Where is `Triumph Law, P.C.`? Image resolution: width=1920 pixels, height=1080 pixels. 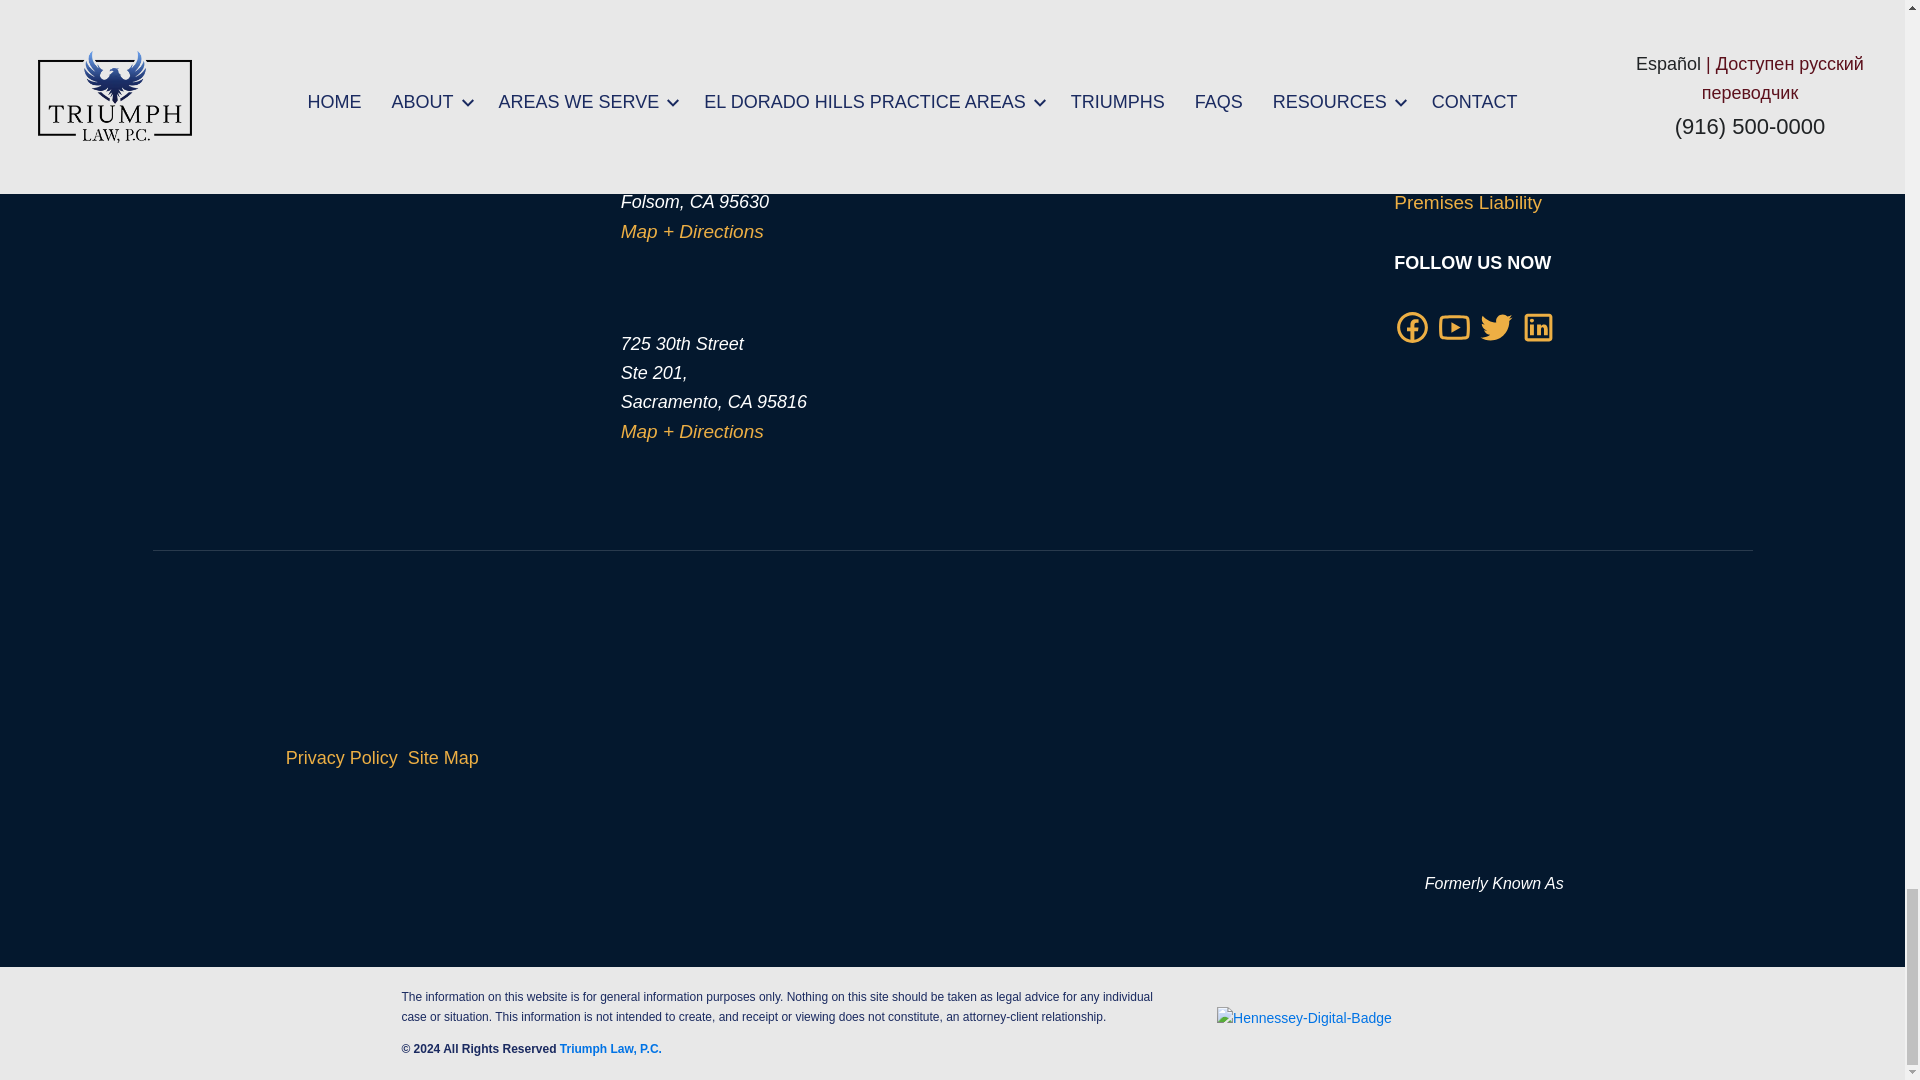 Triumph Law, P.C. is located at coordinates (1493, 746).